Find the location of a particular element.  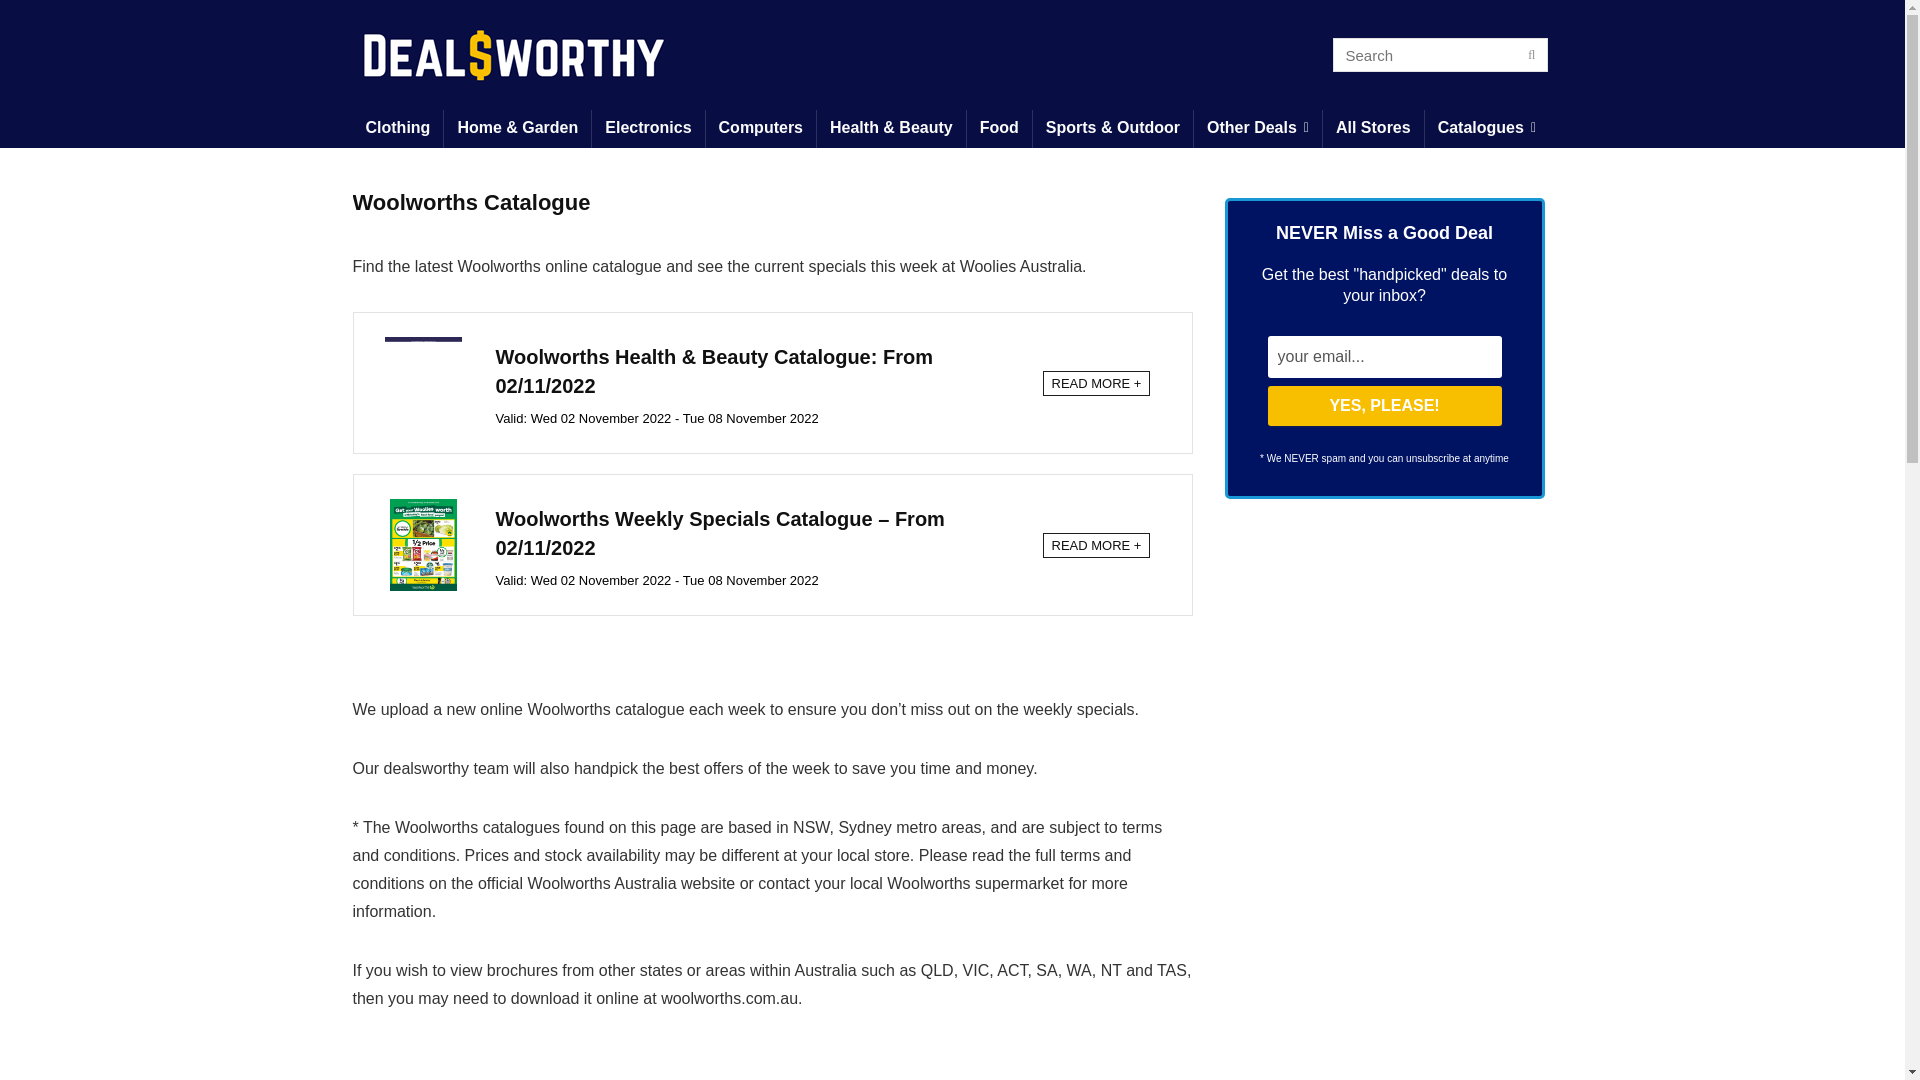

Clothing is located at coordinates (397, 128).